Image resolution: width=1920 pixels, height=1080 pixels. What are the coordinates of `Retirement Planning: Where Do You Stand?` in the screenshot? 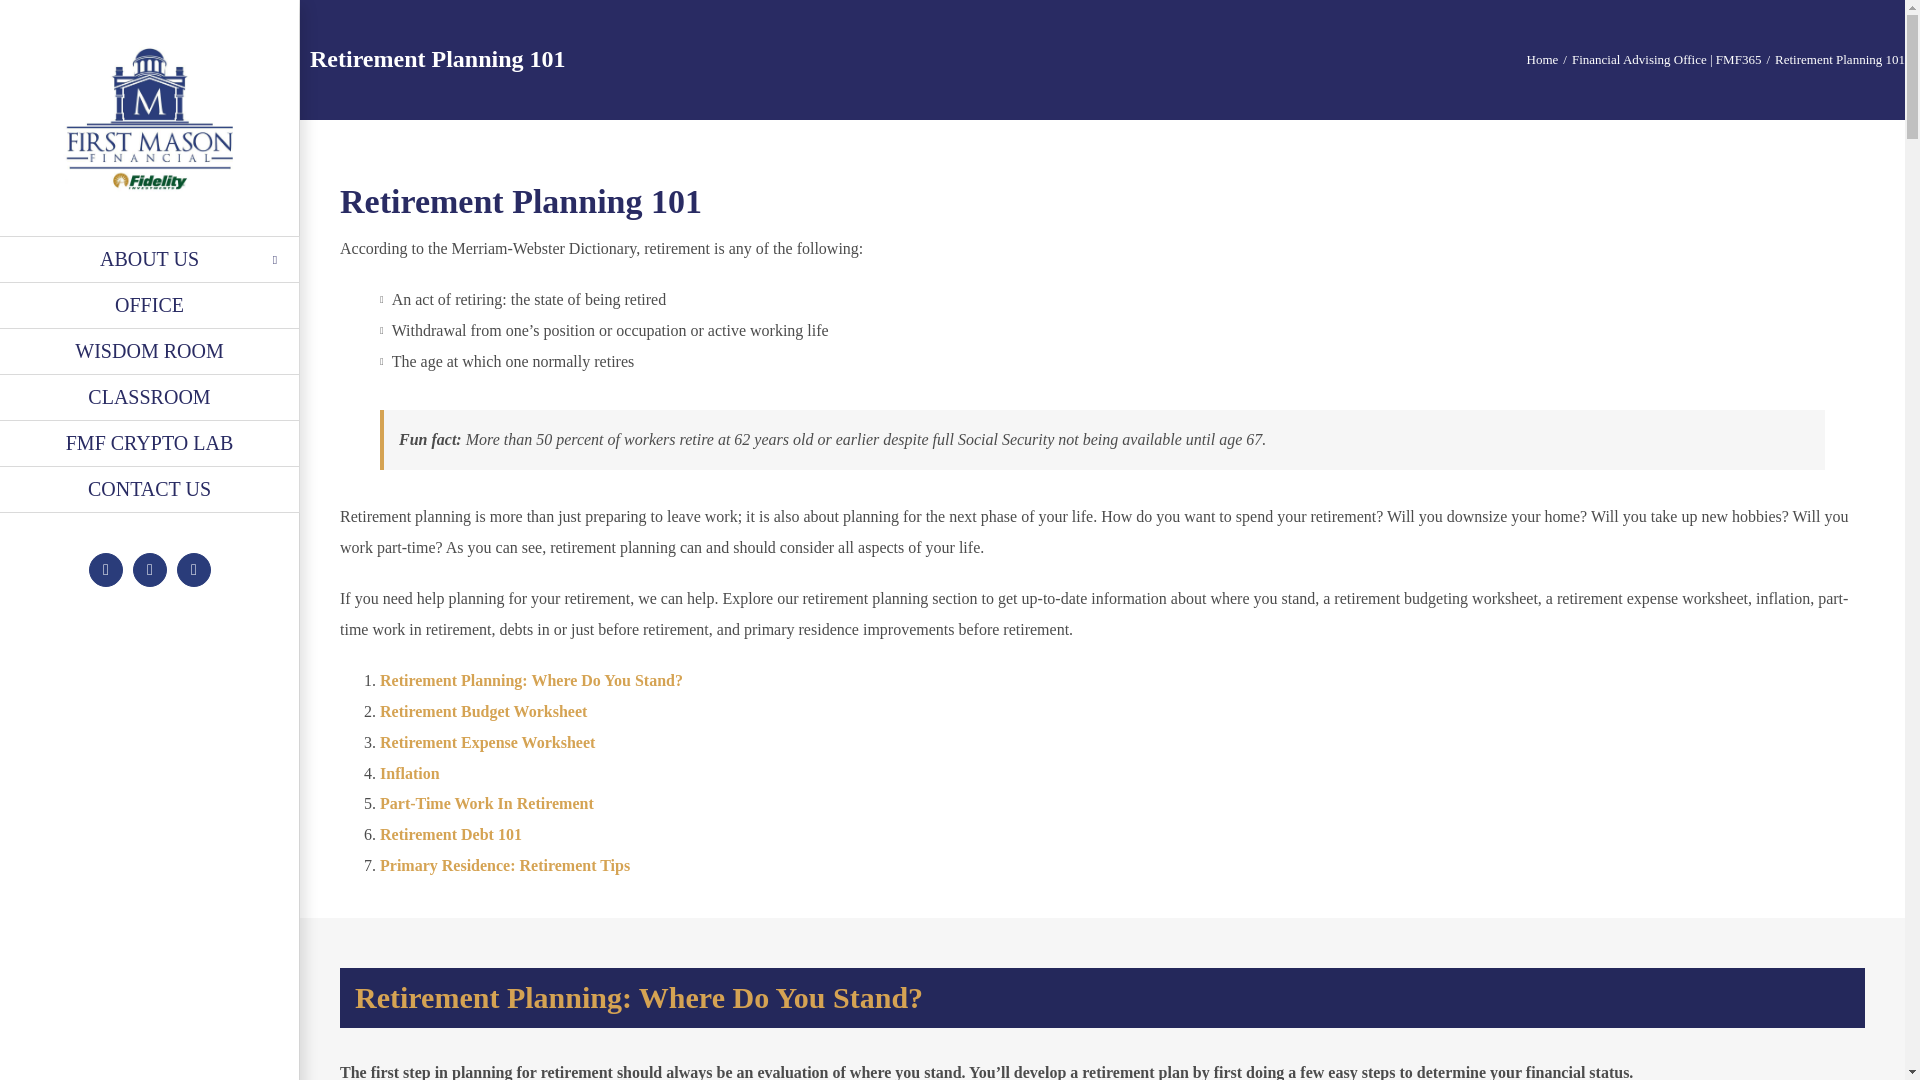 It's located at (532, 680).